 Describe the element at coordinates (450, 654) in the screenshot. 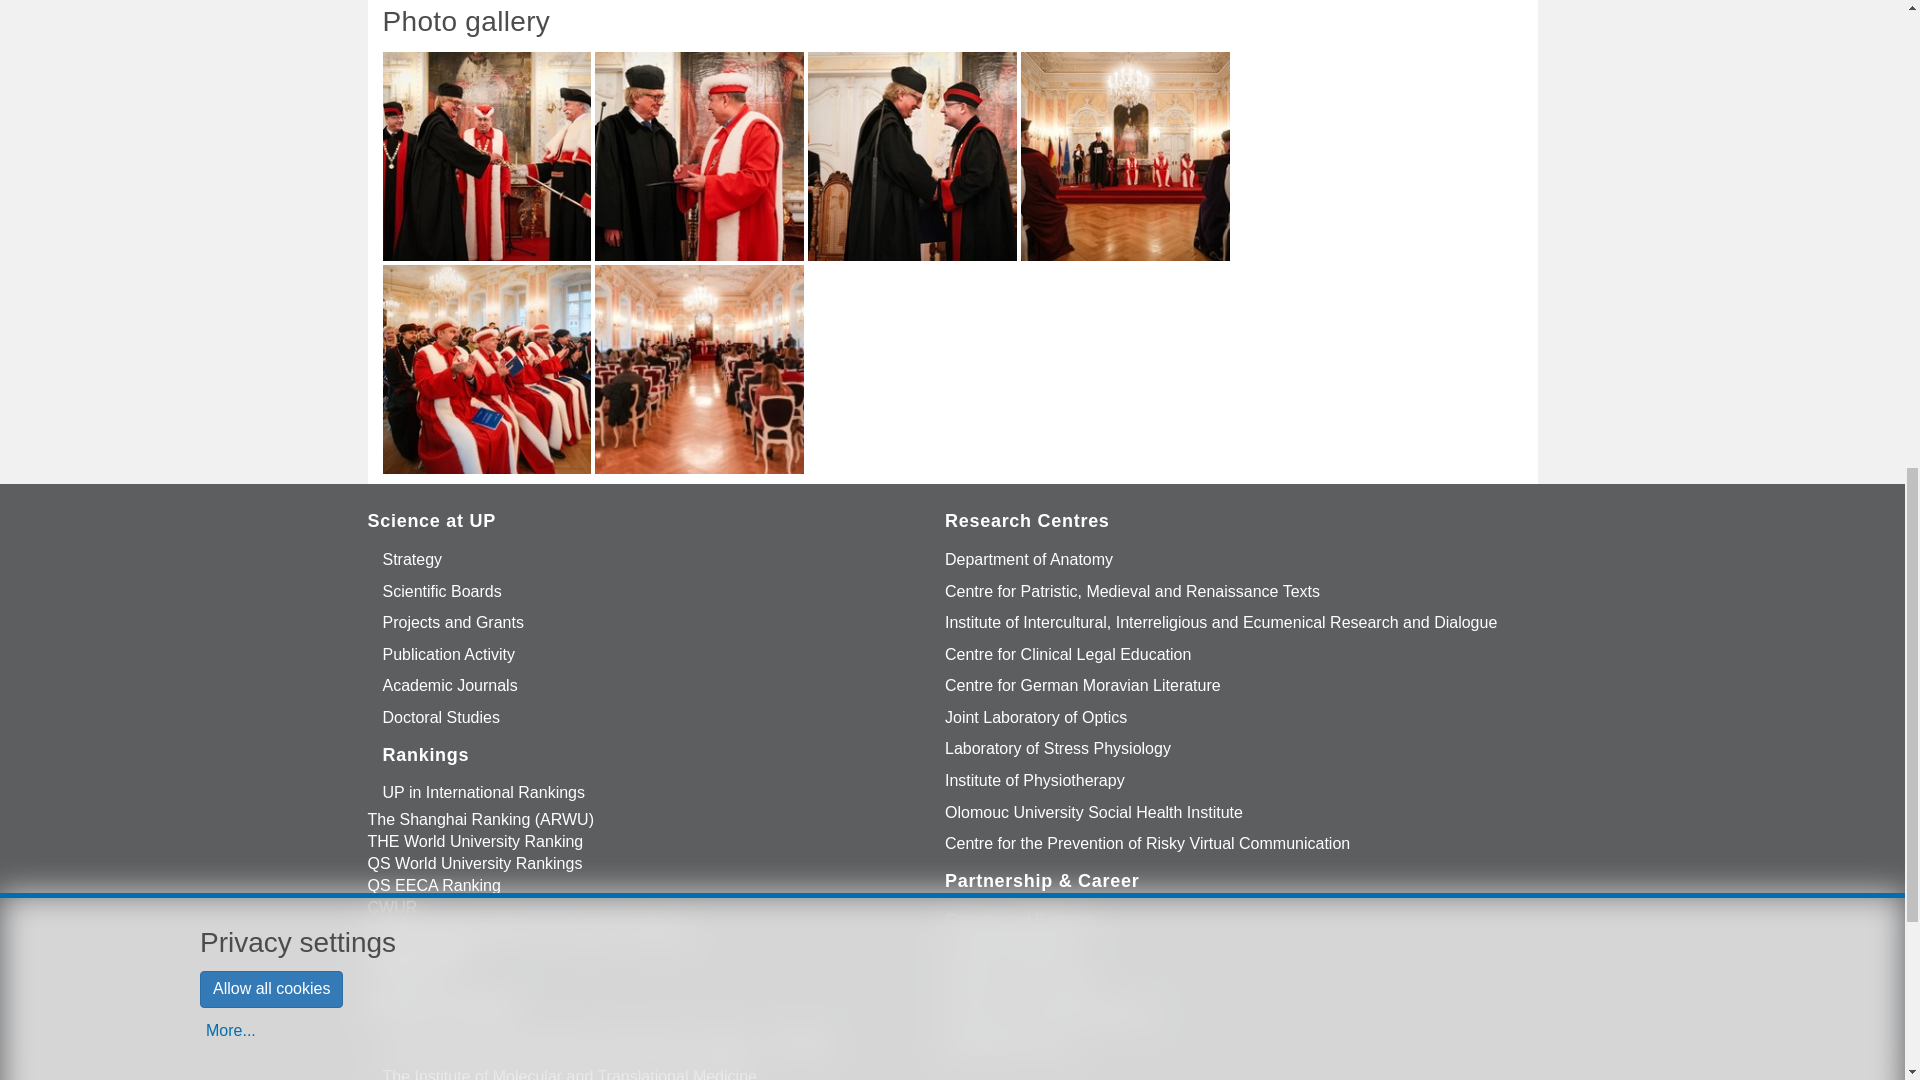

I see `Opens internal link in current window` at that location.